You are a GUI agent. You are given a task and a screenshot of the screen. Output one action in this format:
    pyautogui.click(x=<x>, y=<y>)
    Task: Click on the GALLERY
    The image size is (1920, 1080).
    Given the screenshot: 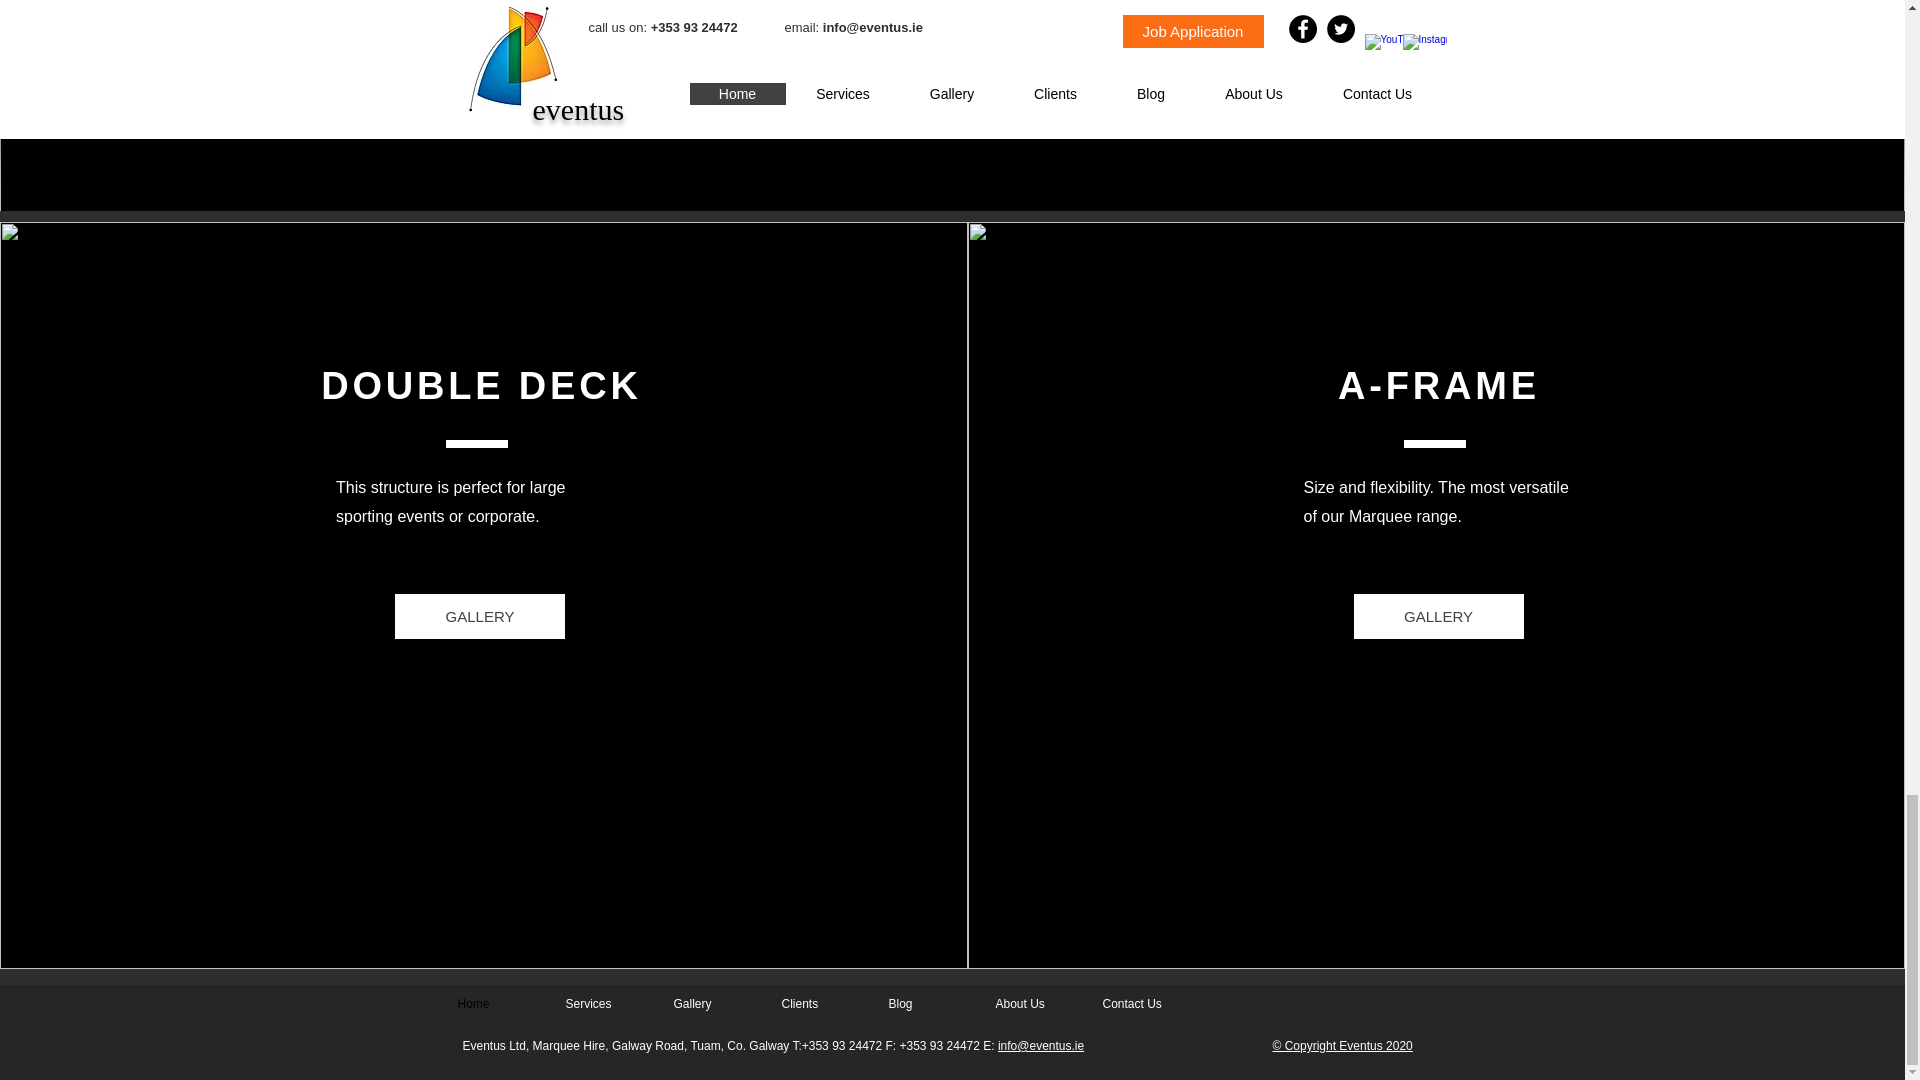 What is the action you would take?
    pyautogui.click(x=480, y=616)
    